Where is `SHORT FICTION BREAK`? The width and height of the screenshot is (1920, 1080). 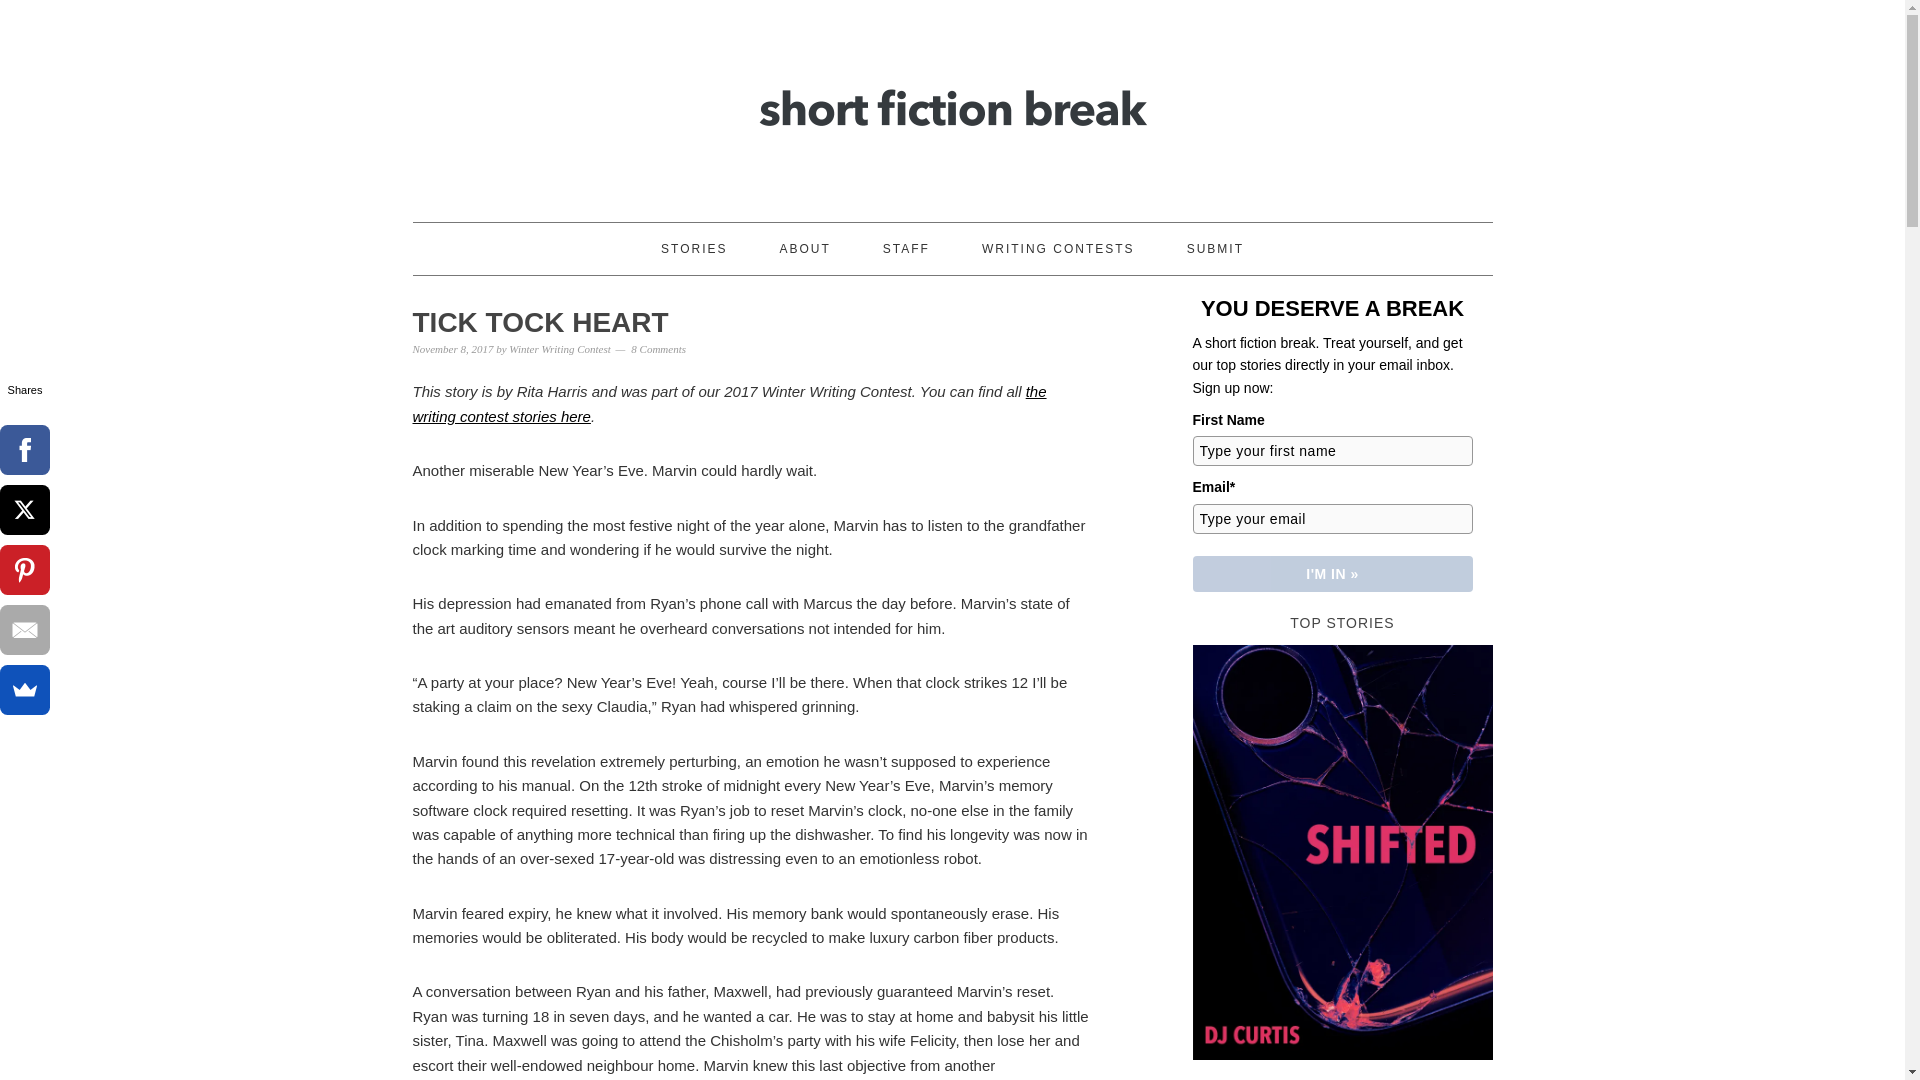
SHORT FICTION BREAK is located at coordinates (952, 102).